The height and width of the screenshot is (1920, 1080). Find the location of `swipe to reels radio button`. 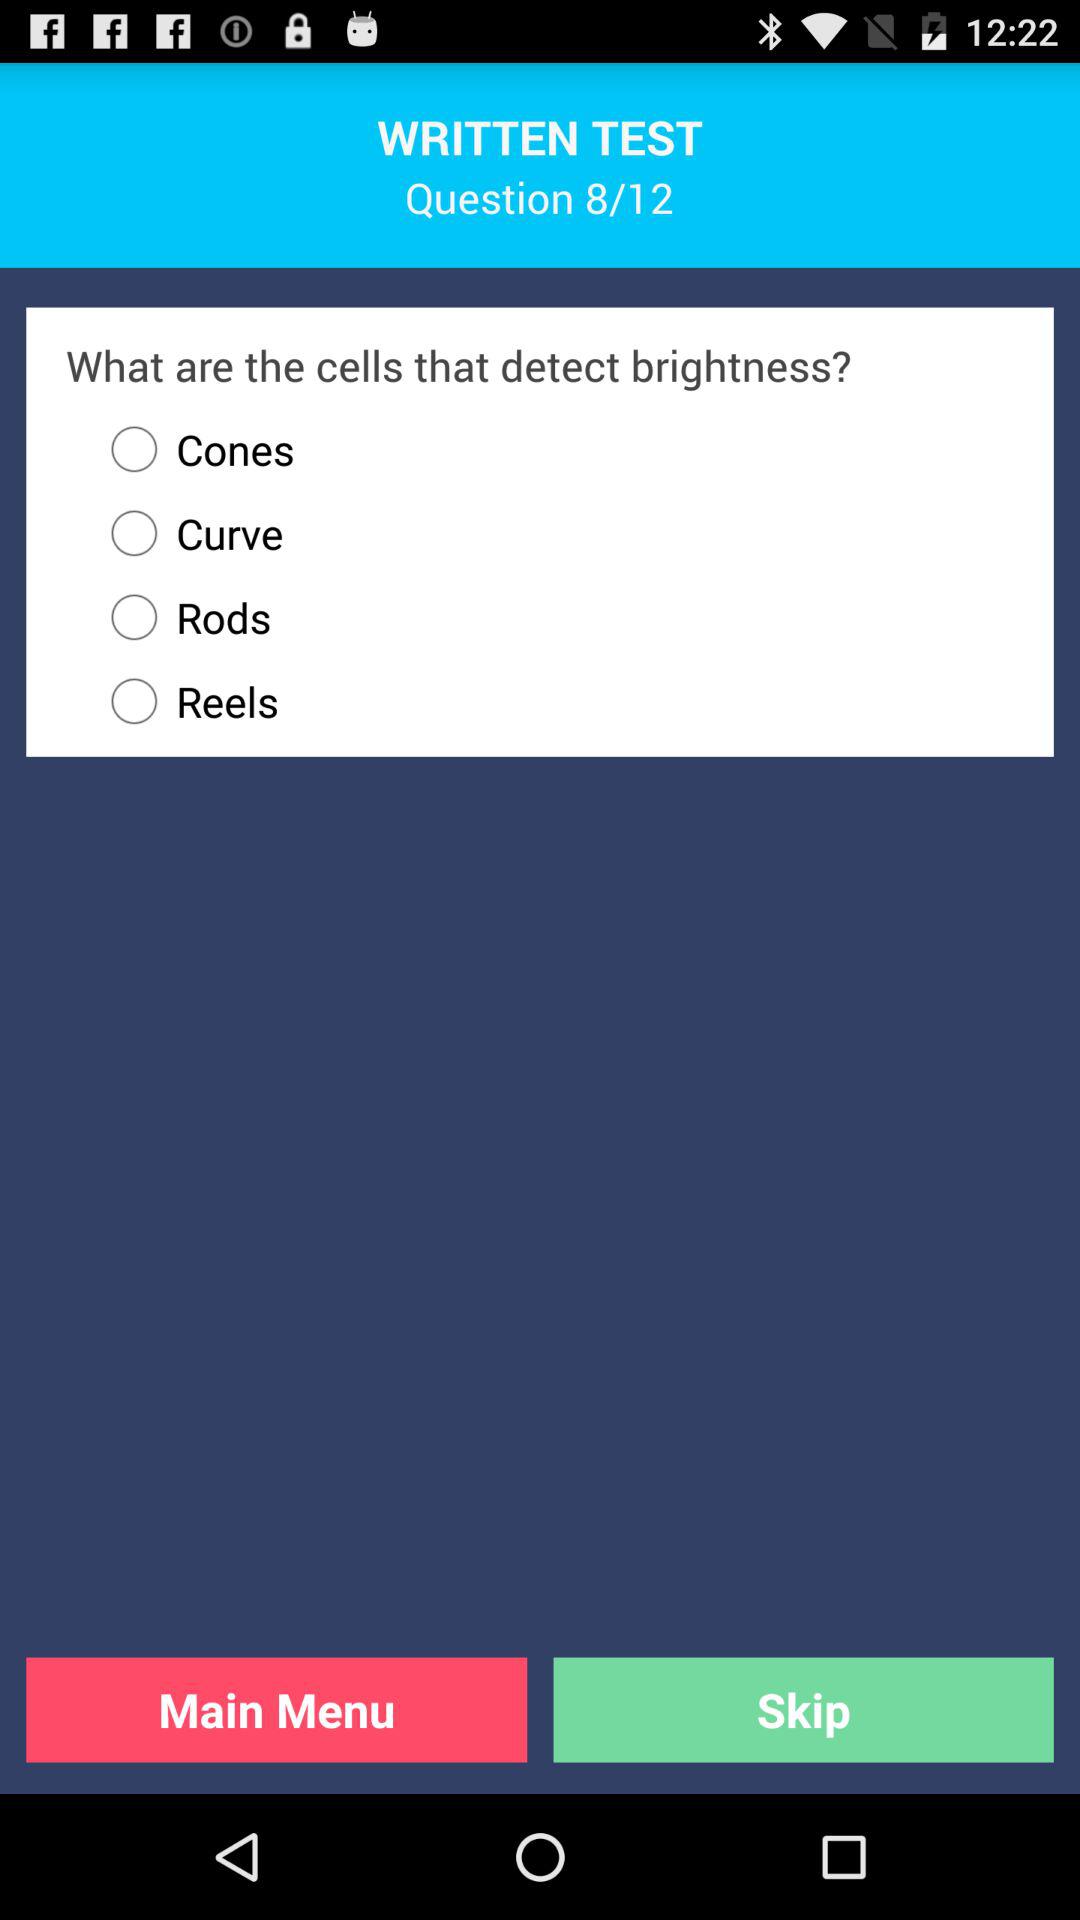

swipe to reels radio button is located at coordinates (553, 701).